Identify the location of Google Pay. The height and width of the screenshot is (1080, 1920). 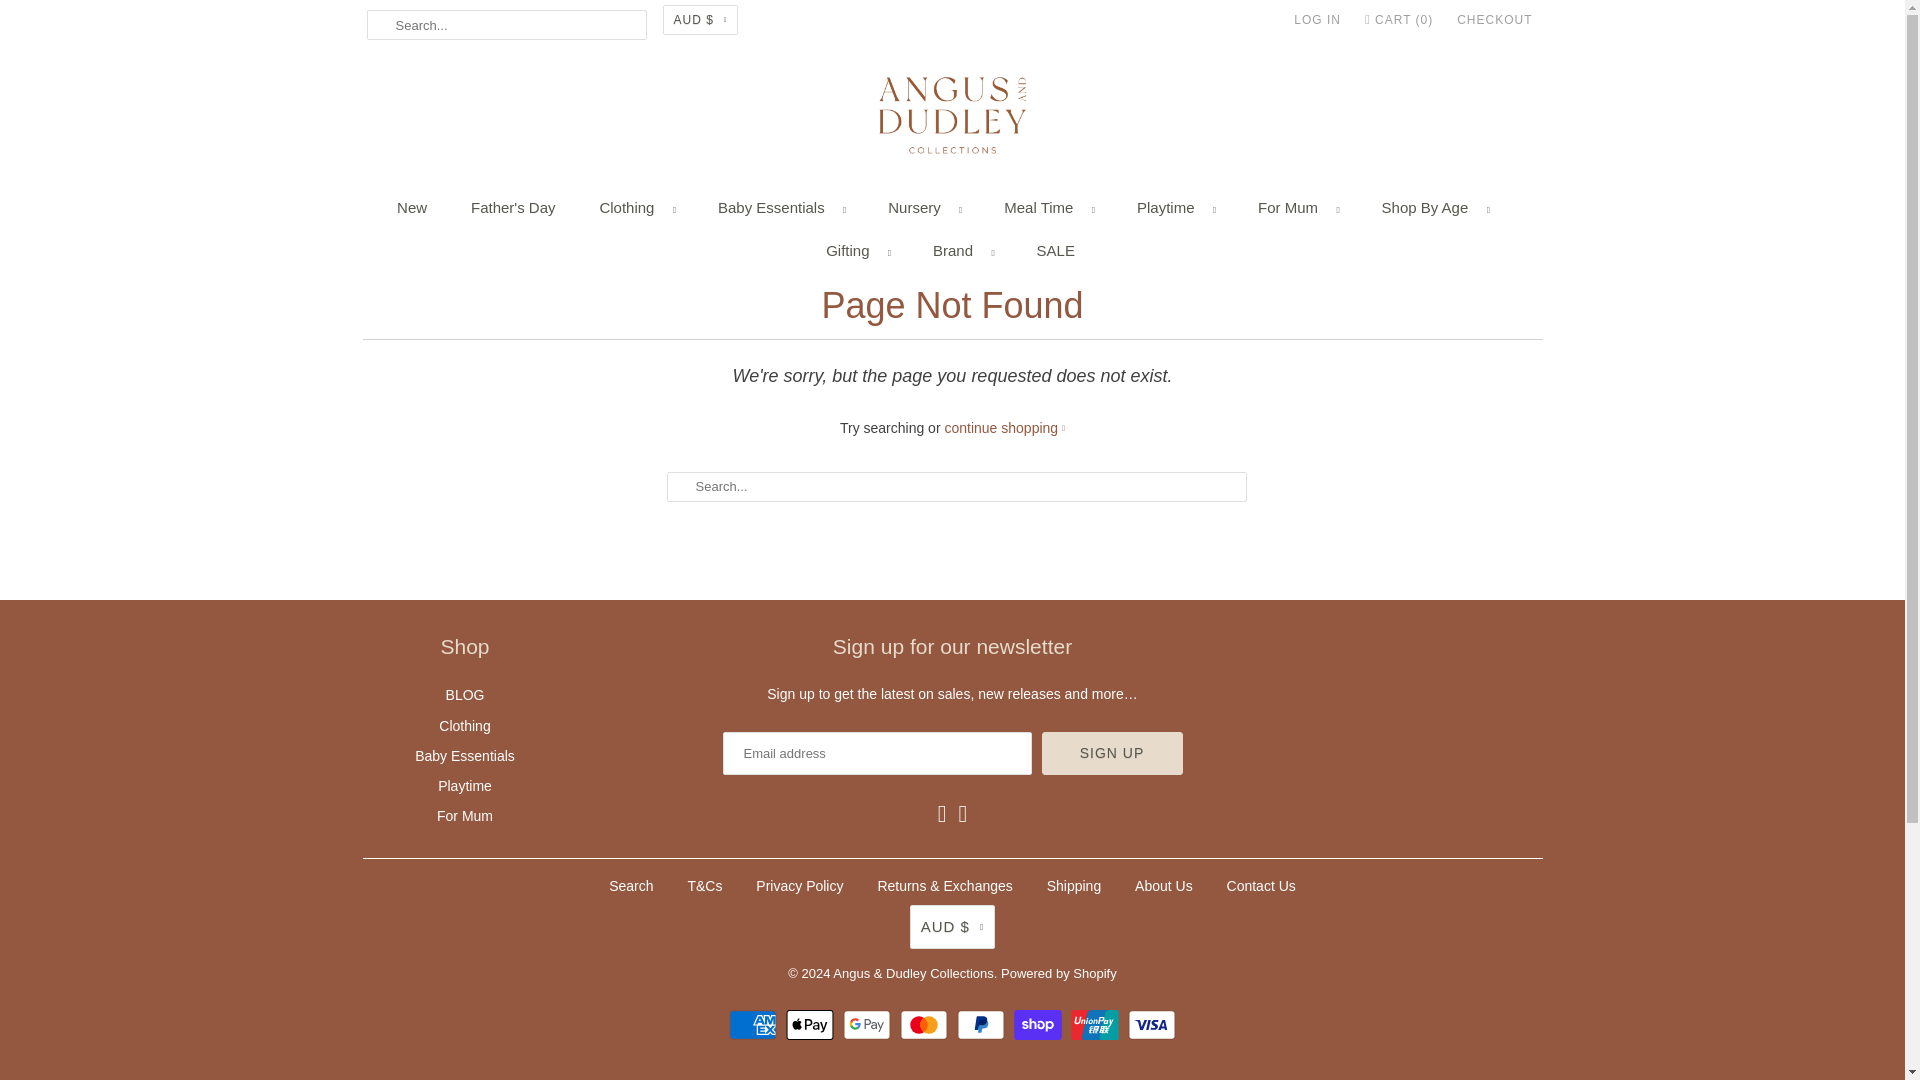
(869, 1024).